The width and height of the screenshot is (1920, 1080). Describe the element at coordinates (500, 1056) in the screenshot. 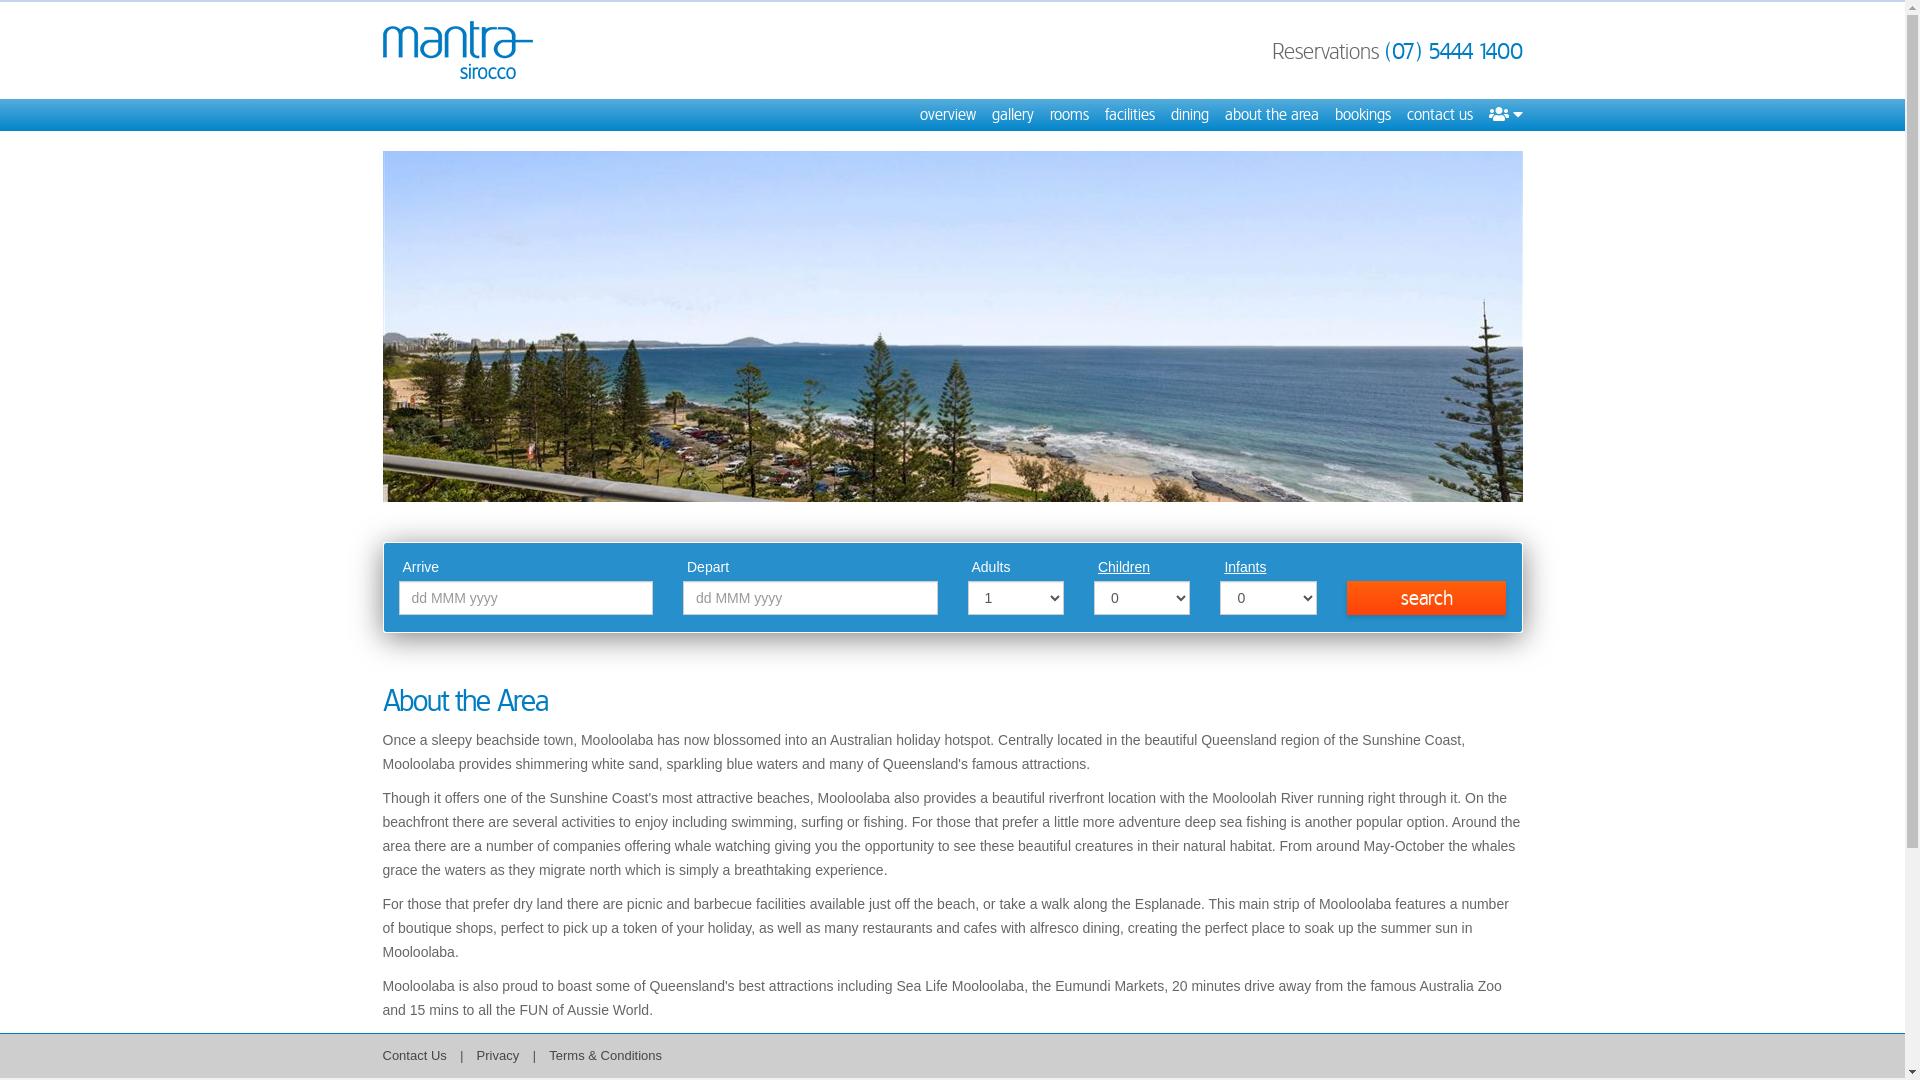

I see `Privacy` at that location.